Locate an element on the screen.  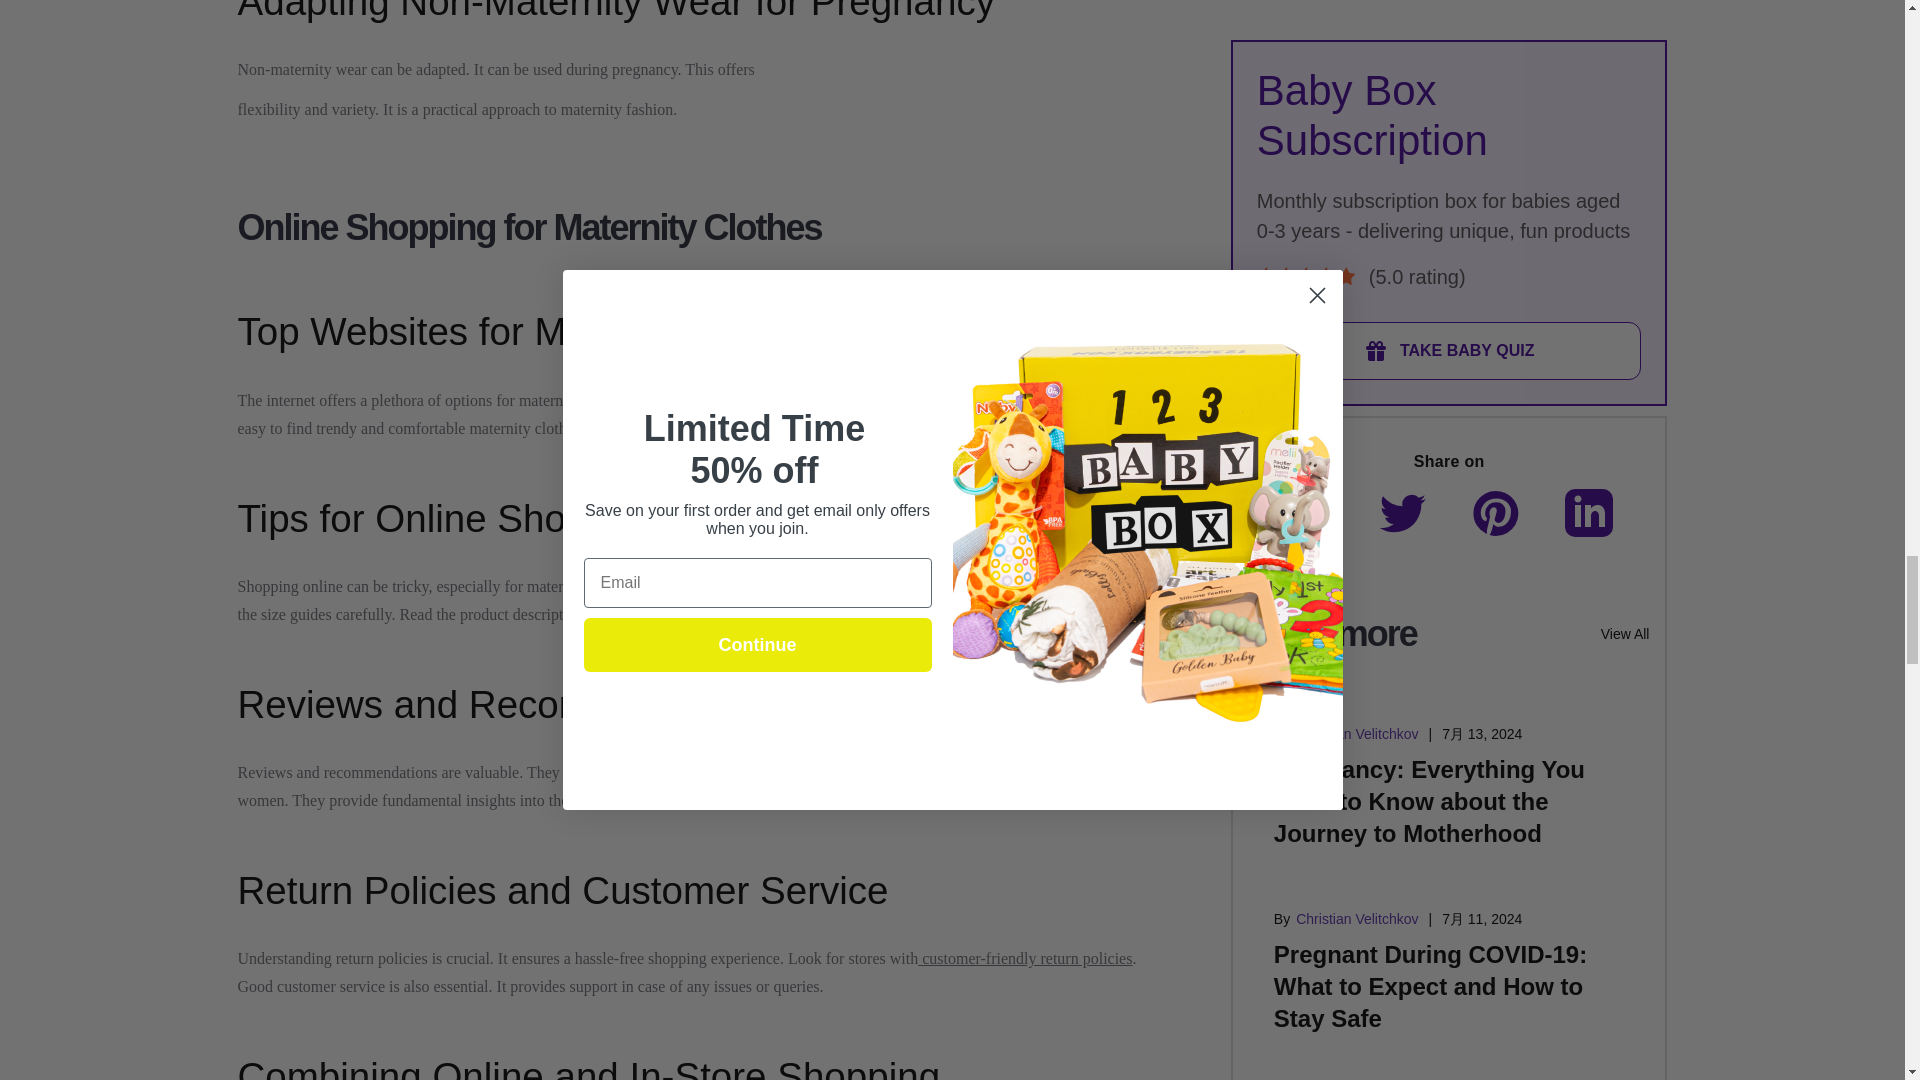
customer-friendly return policies is located at coordinates (1024, 958).